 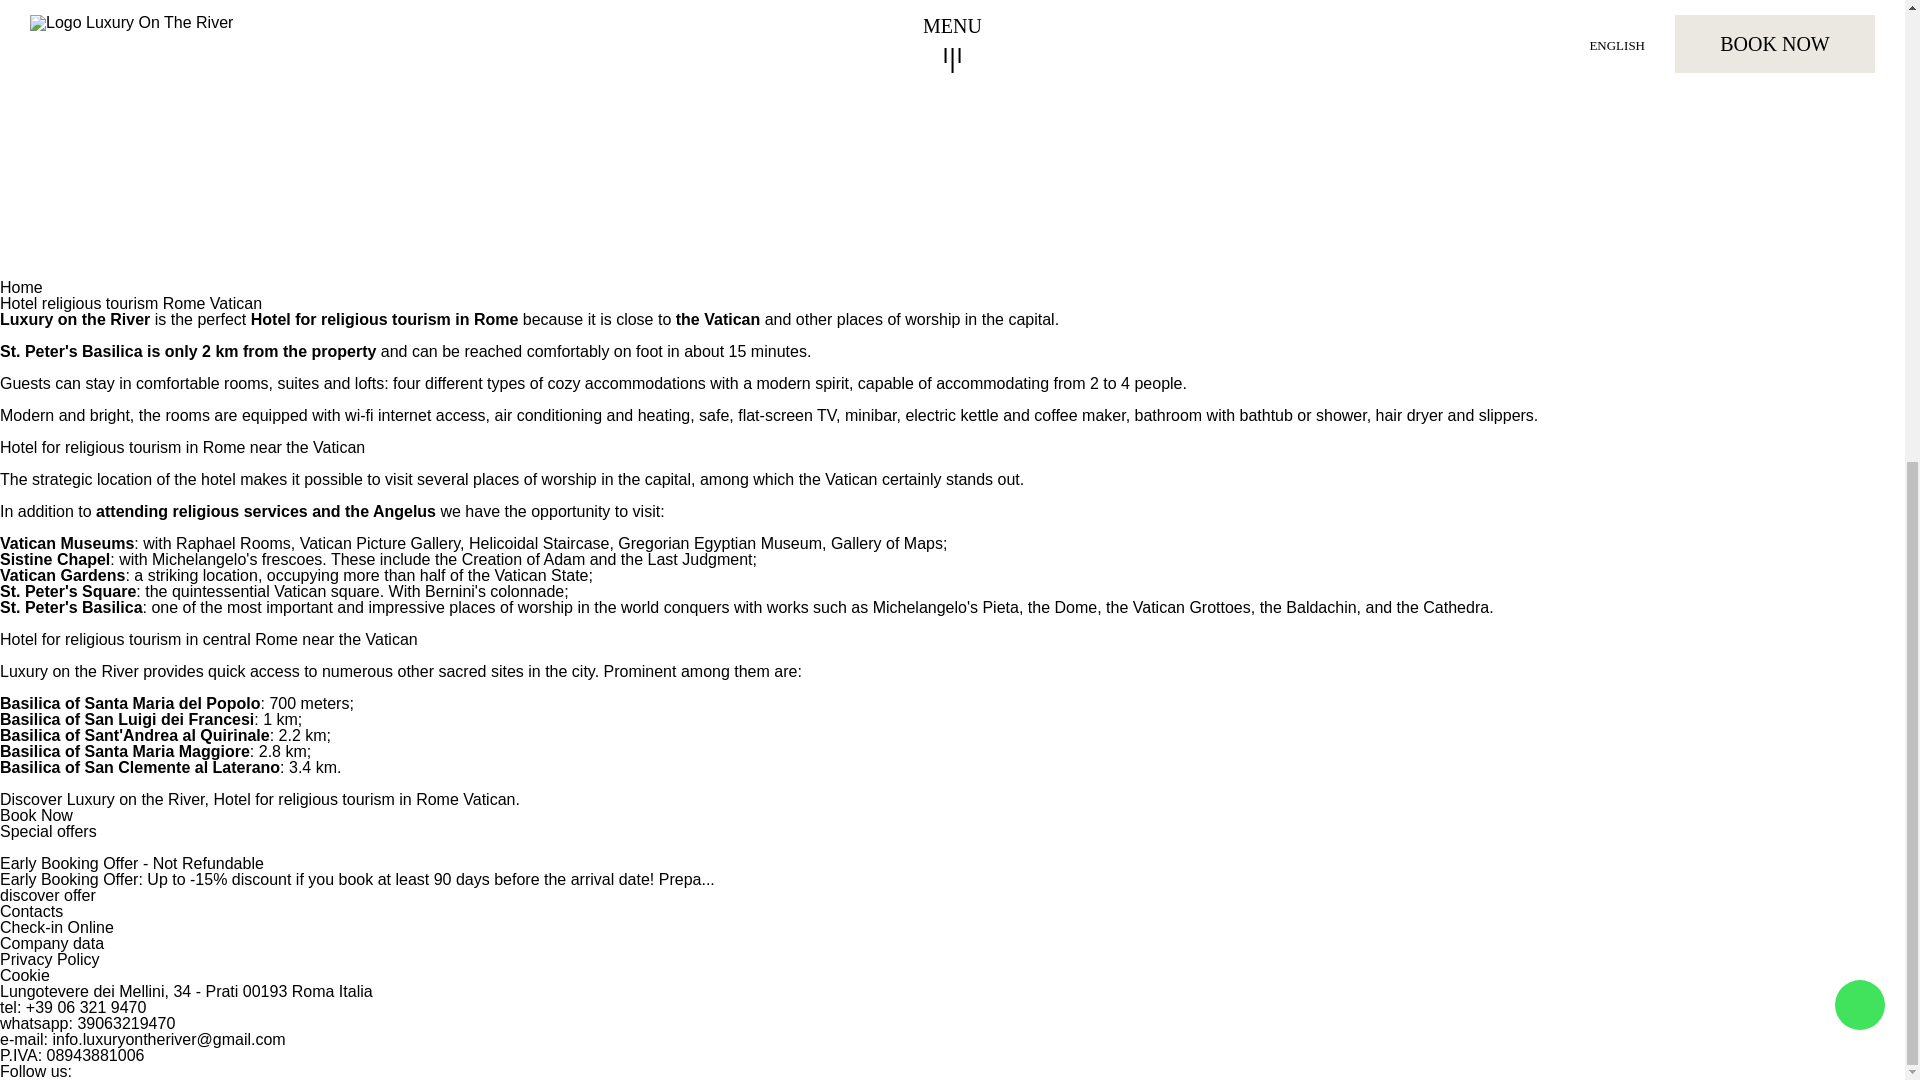 I want to click on 39063219470, so click(x=125, y=1024).